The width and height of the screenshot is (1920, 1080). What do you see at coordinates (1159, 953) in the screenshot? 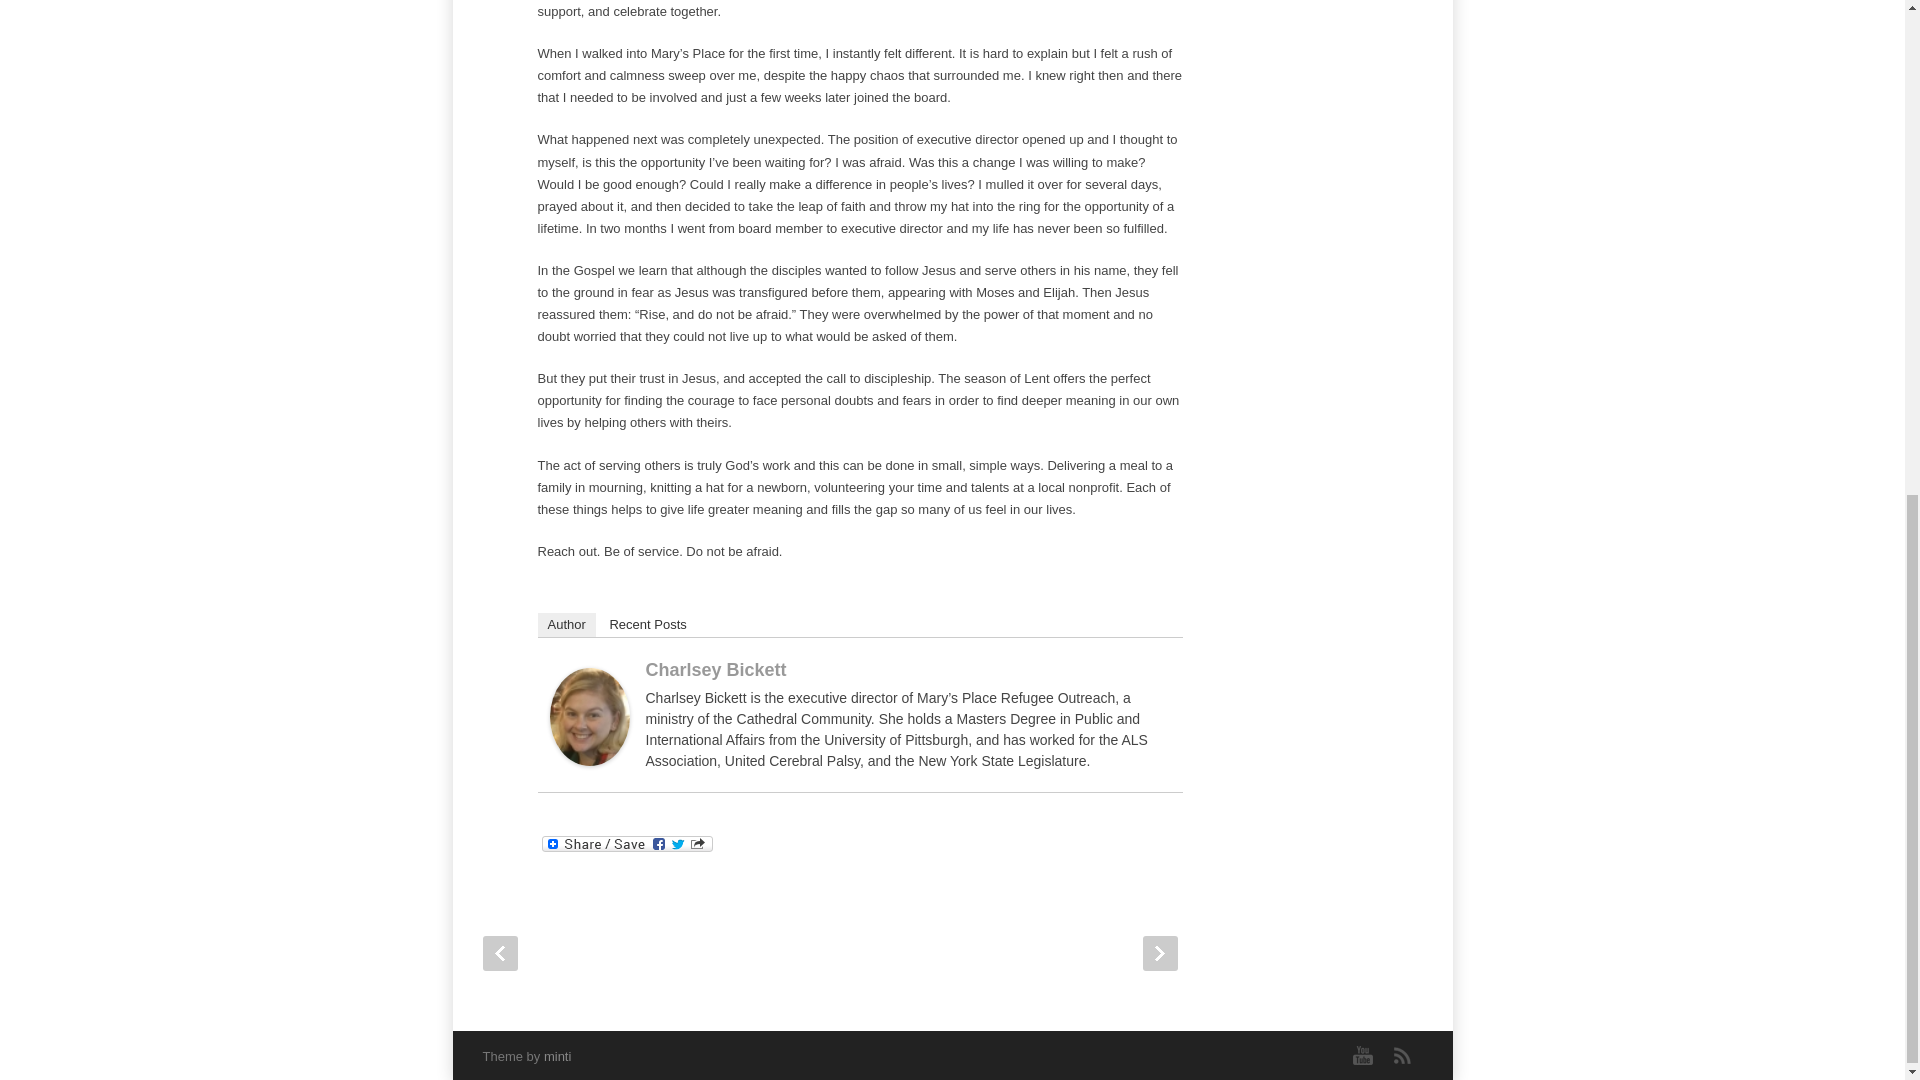
I see `Next Post` at bounding box center [1159, 953].